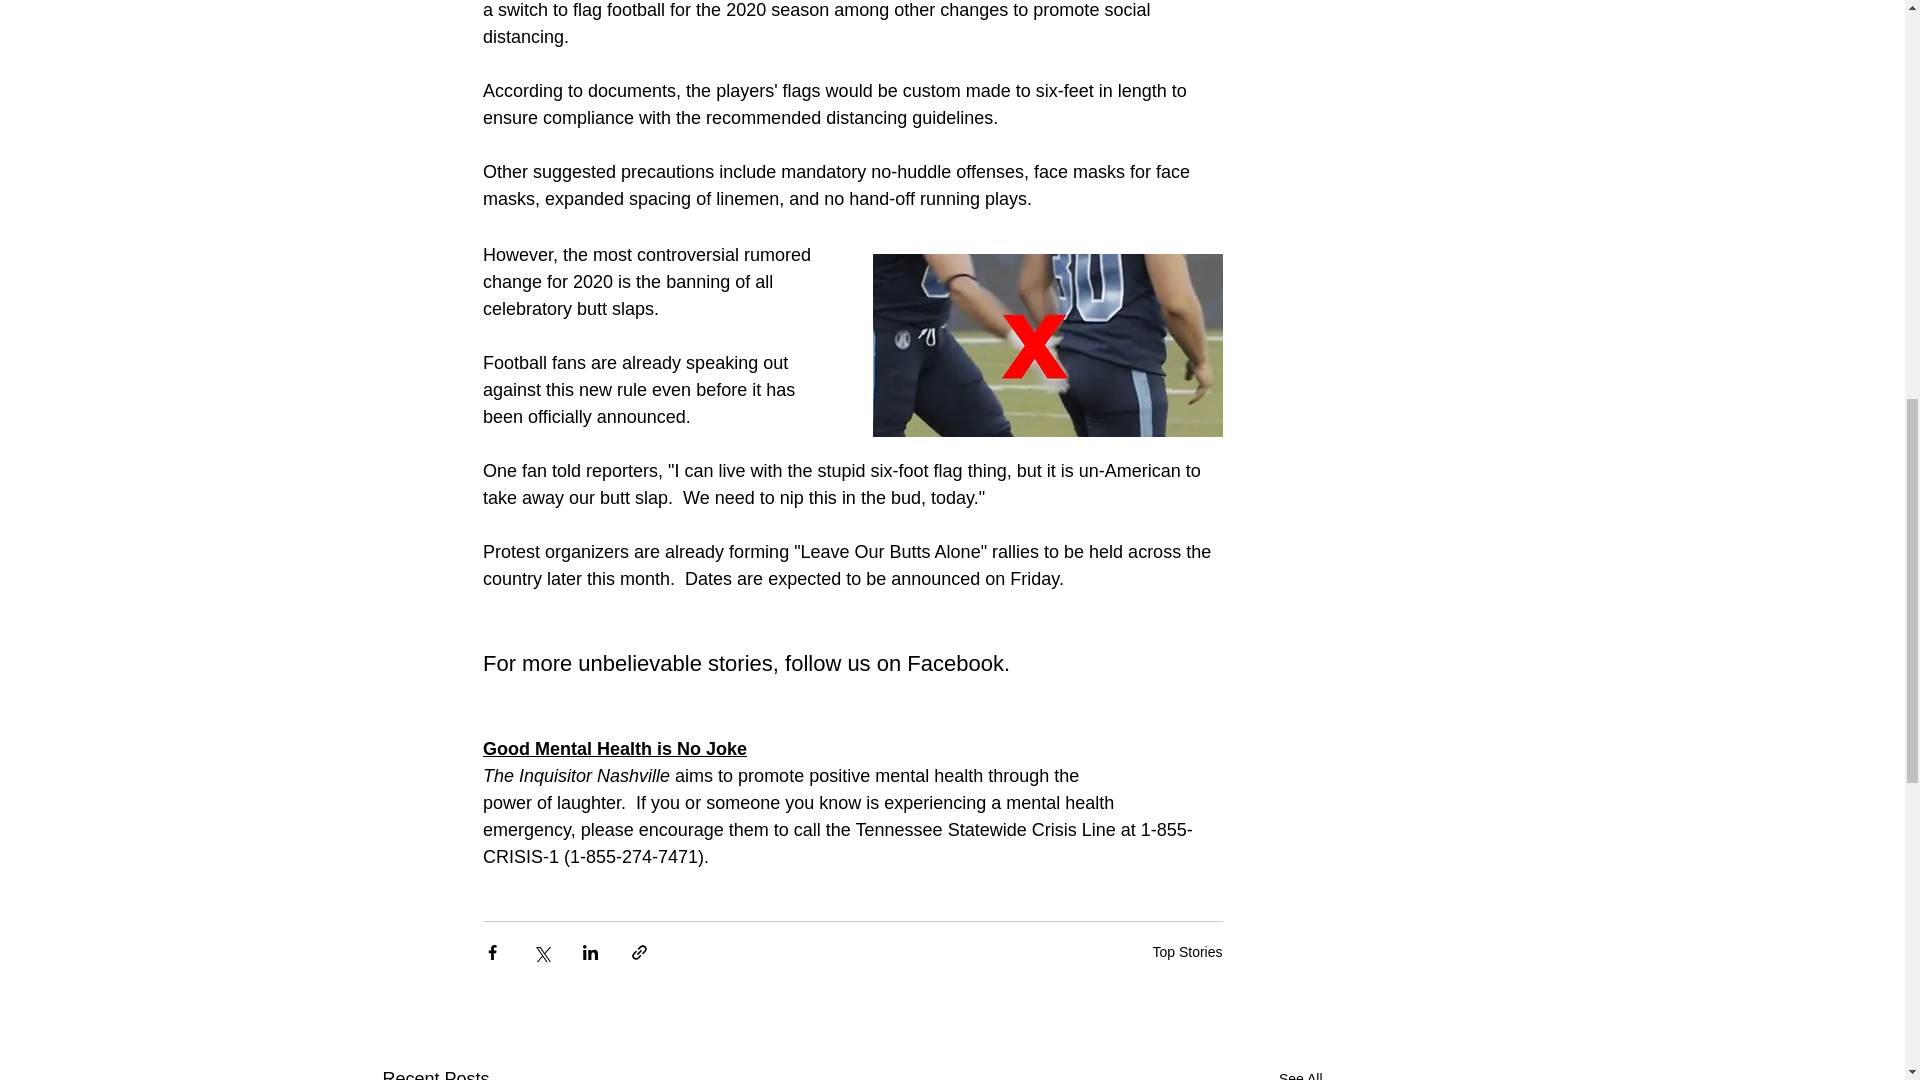 This screenshot has height=1080, width=1920. Describe the element at coordinates (1186, 952) in the screenshot. I see `Top Stories` at that location.